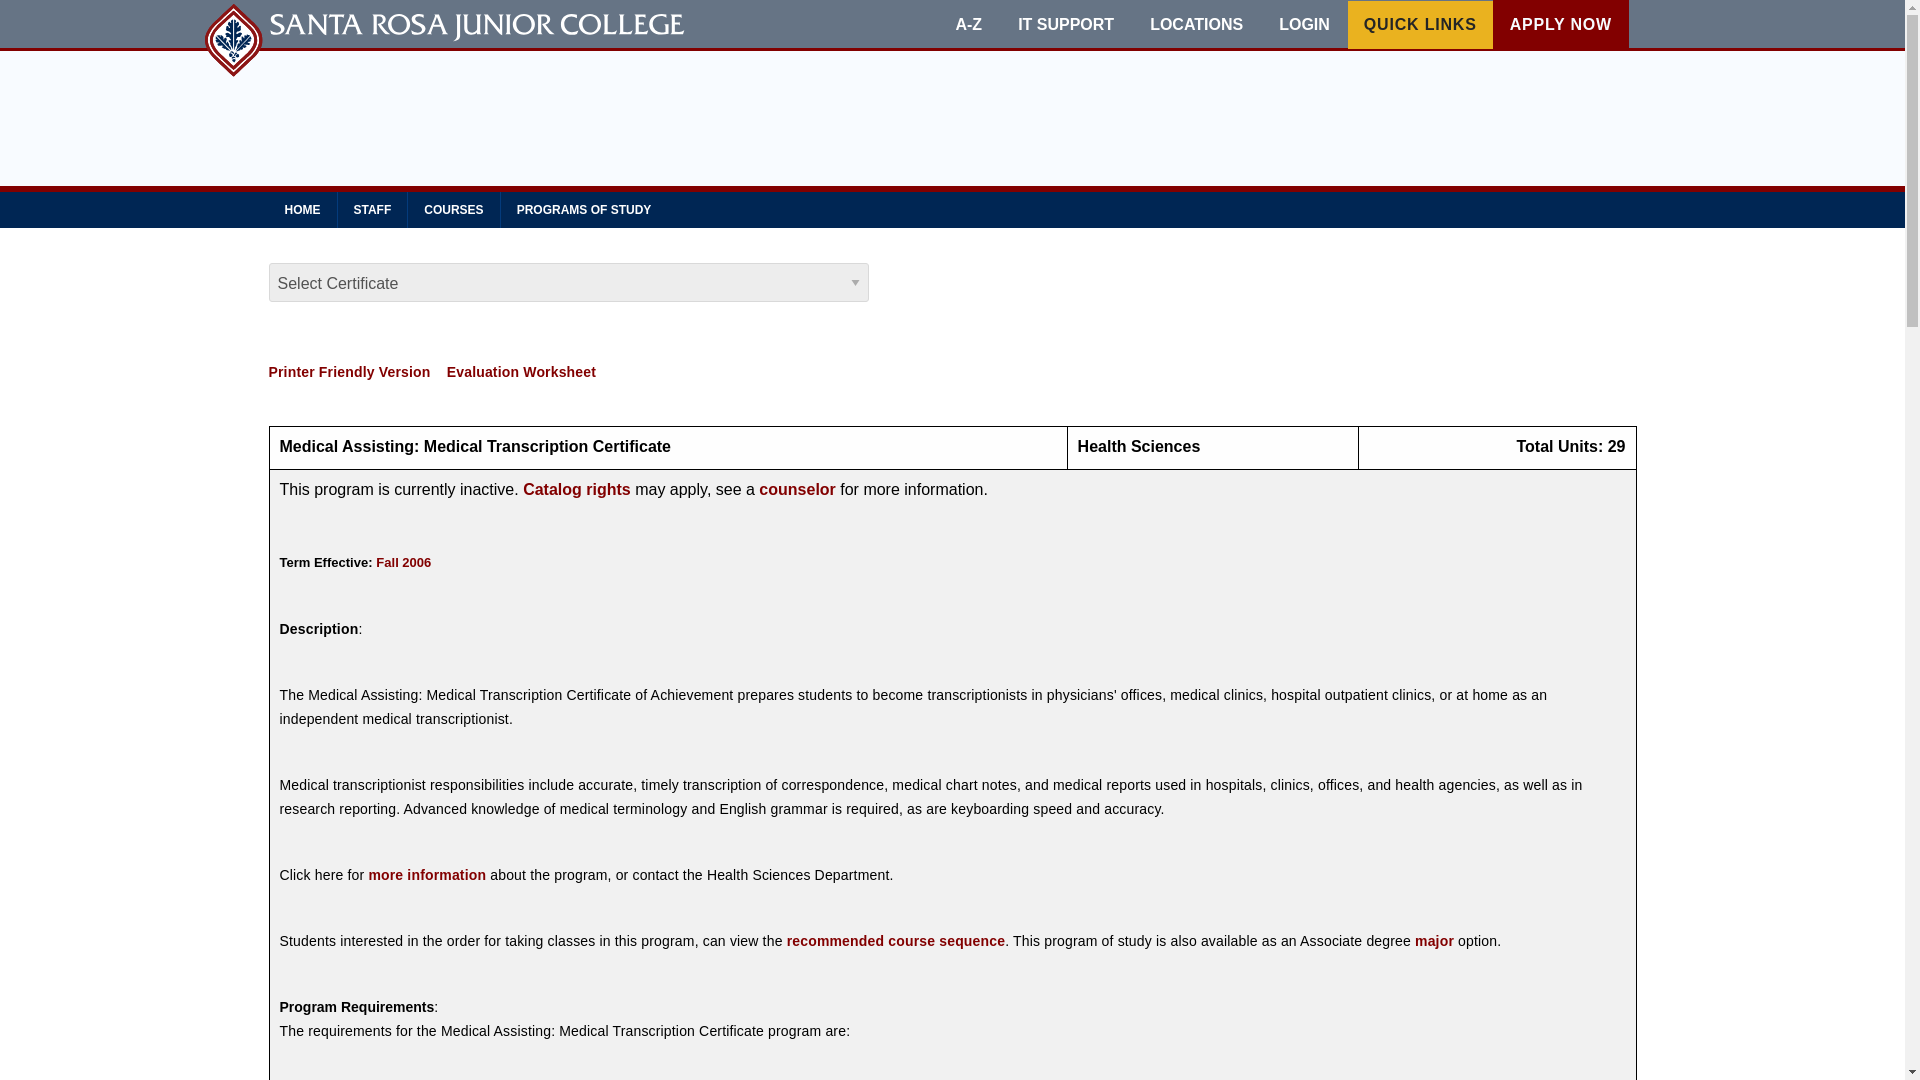 This screenshot has height=1080, width=1920. What do you see at coordinates (372, 210) in the screenshot?
I see `STAFF` at bounding box center [372, 210].